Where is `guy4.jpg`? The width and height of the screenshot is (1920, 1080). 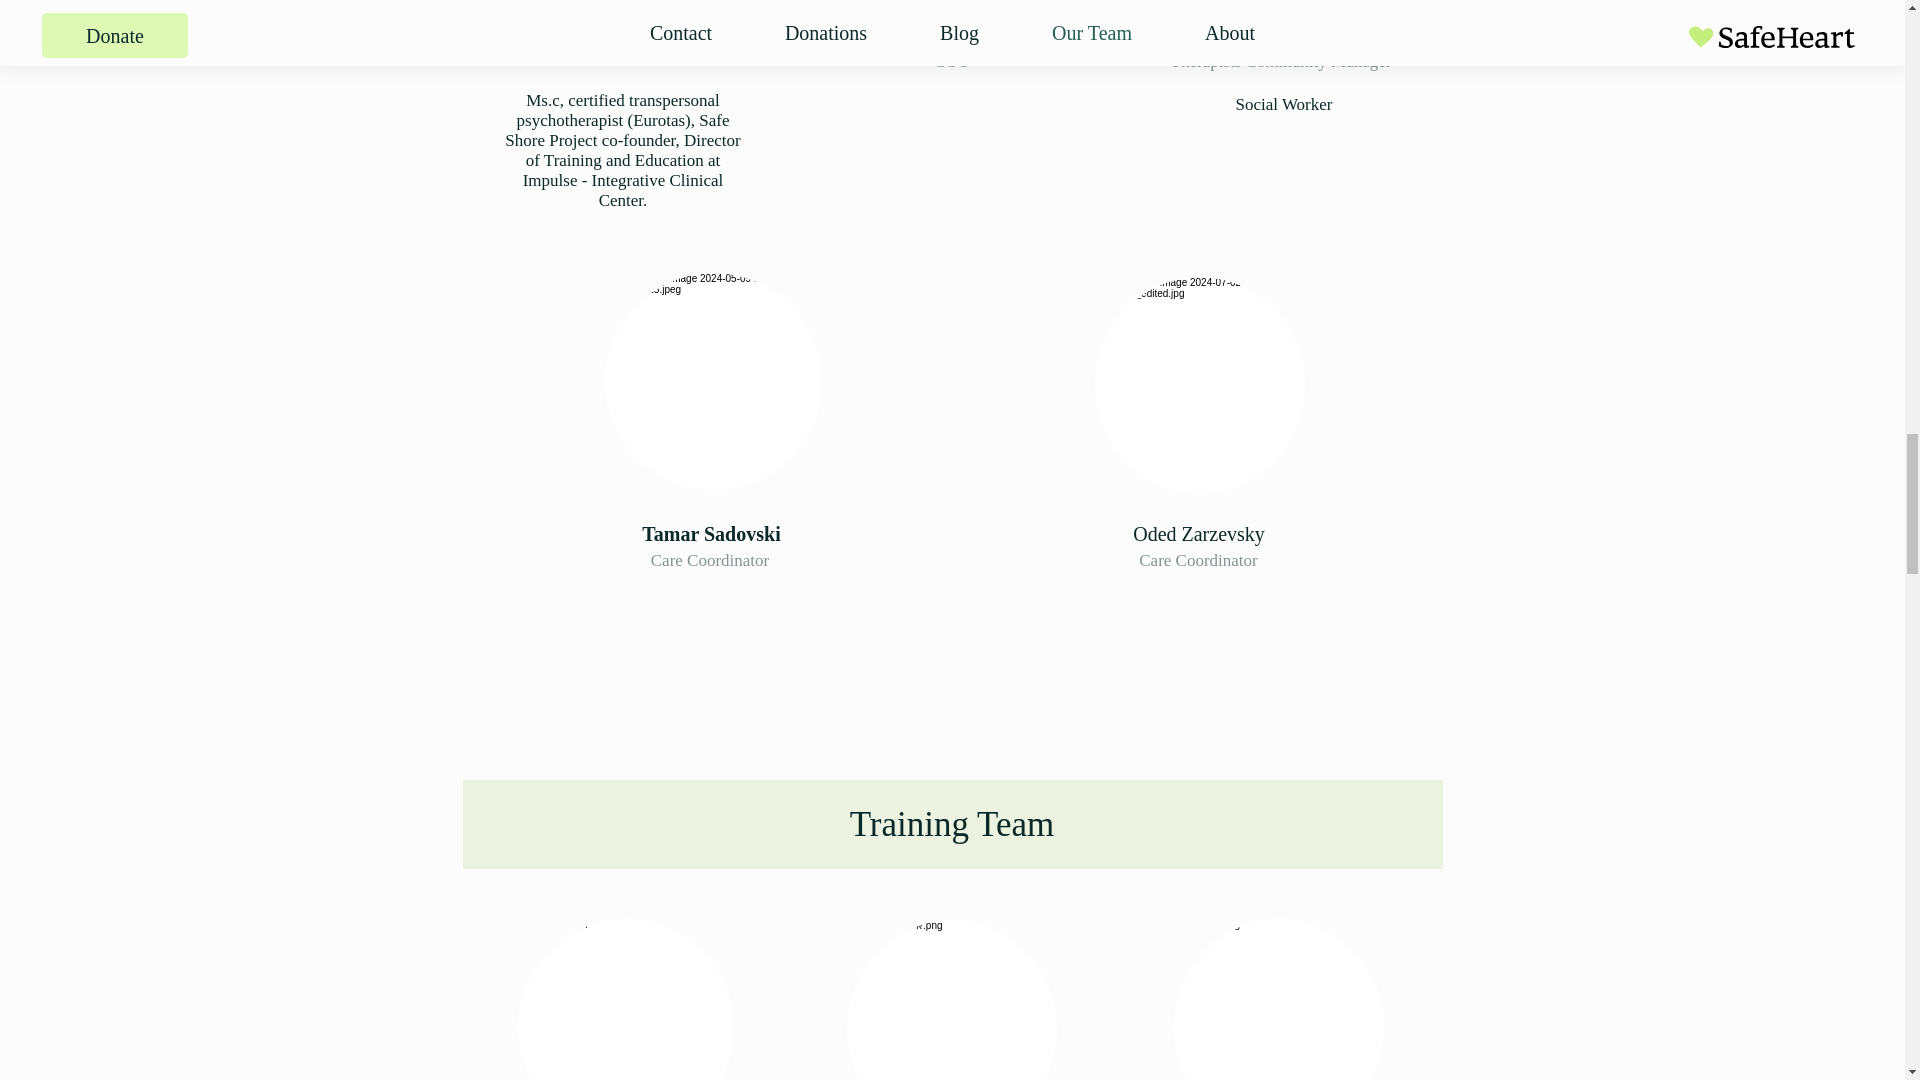 guy4.jpg is located at coordinates (626, 1000).